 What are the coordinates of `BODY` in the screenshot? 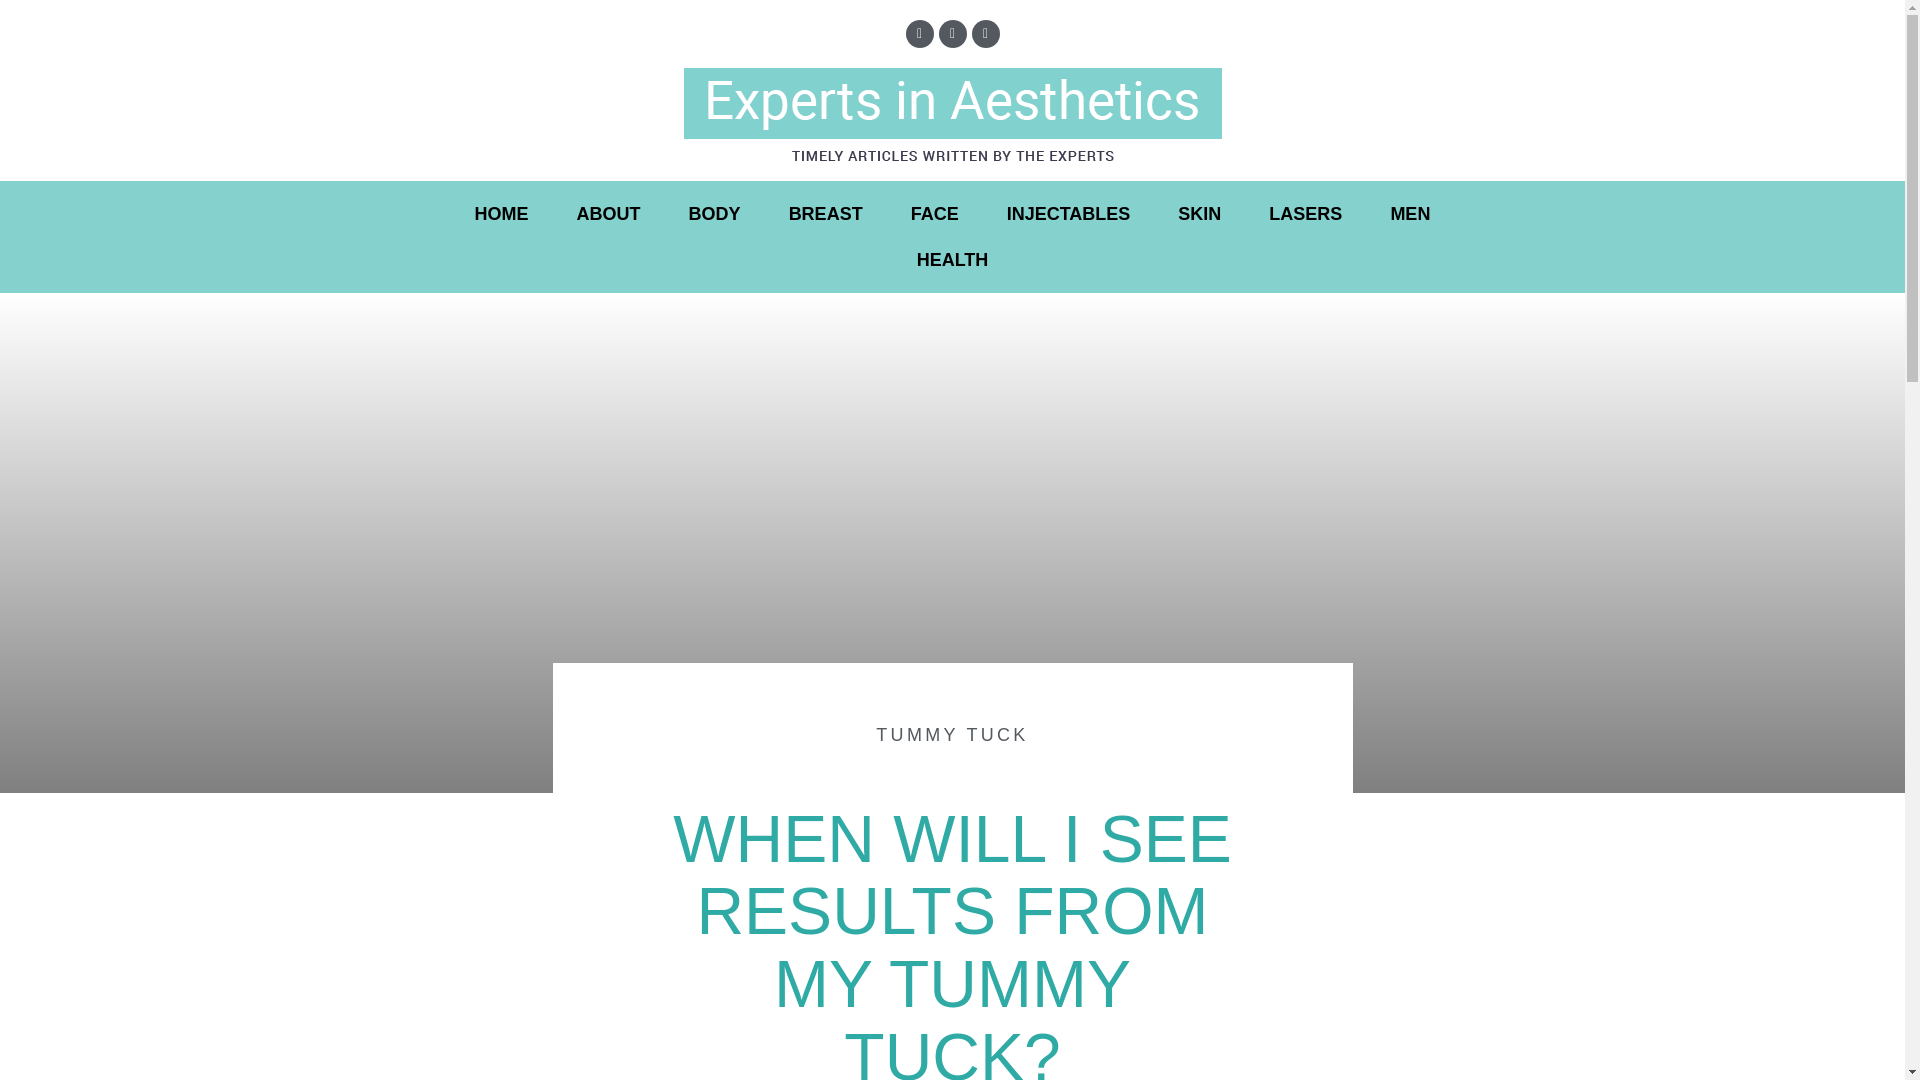 It's located at (714, 214).